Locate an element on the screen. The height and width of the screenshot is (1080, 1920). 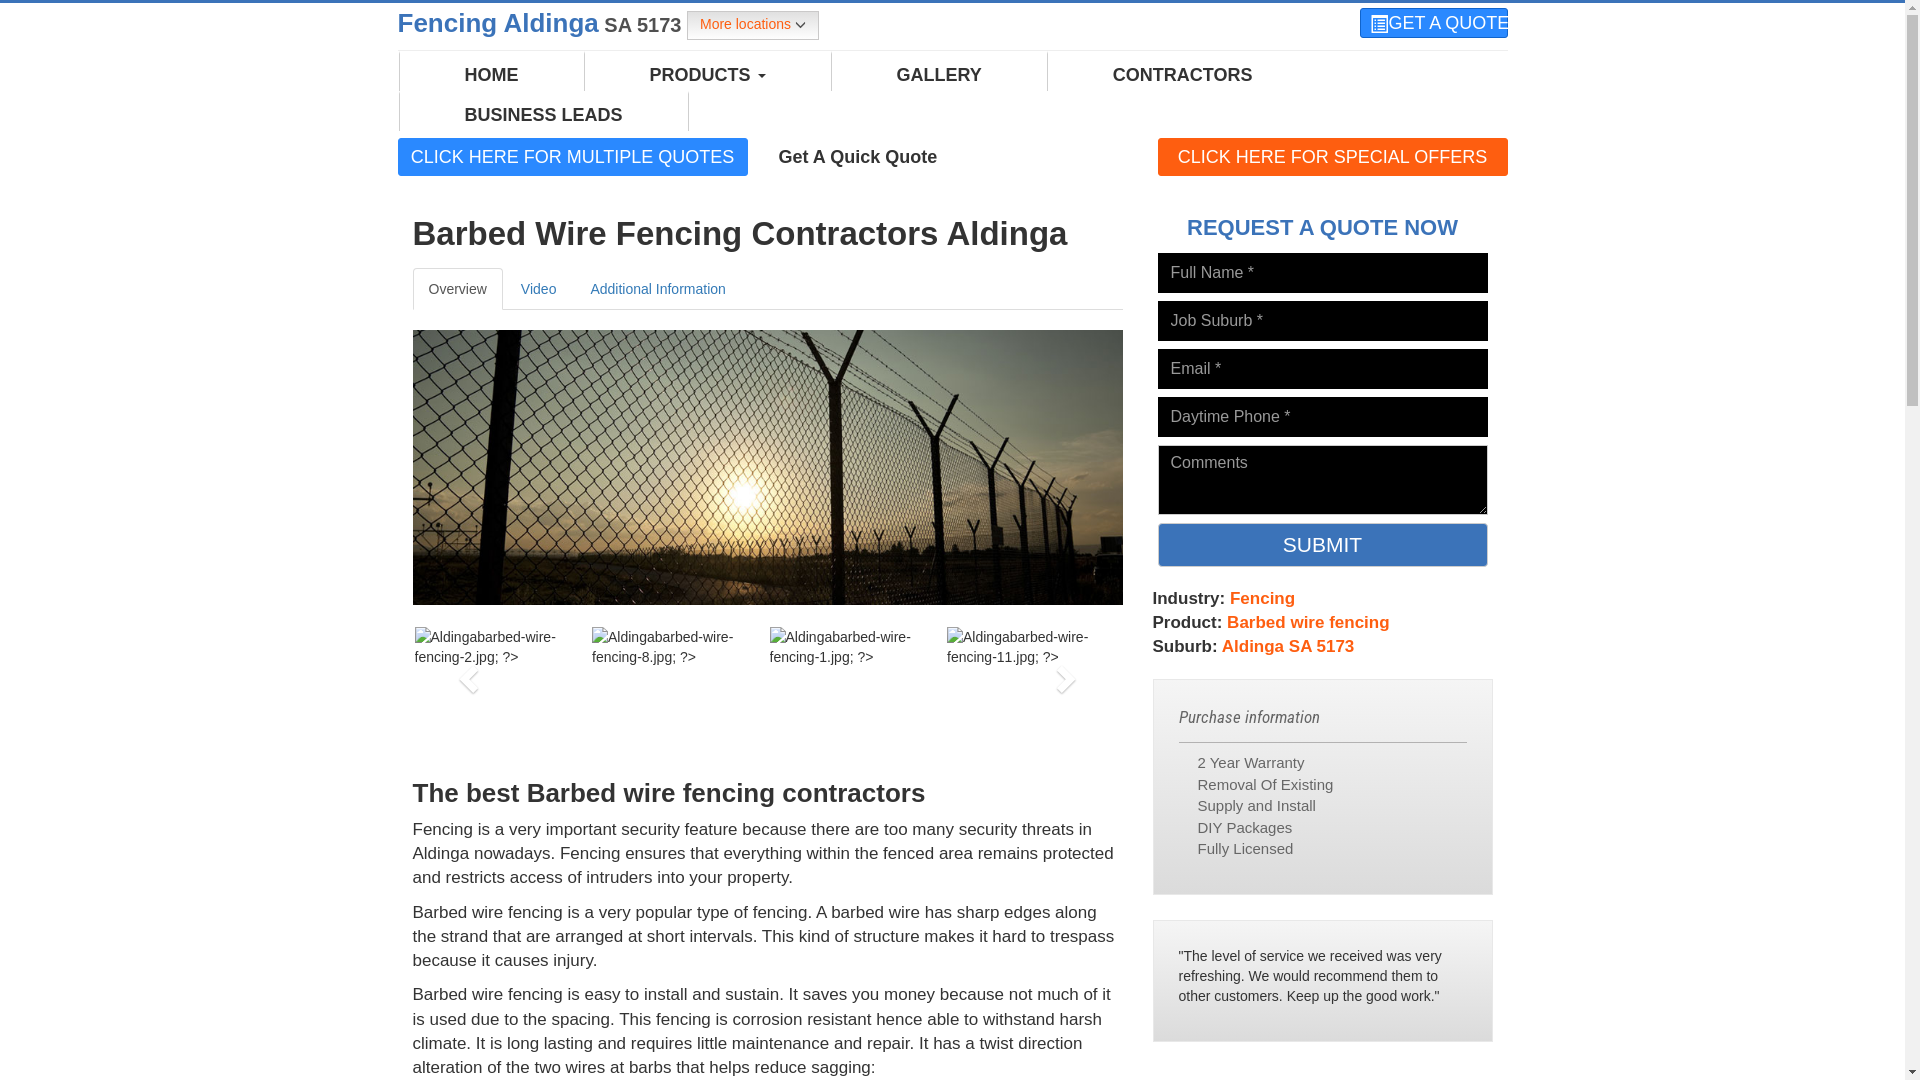
CLICK HERE FOR MULTIPLE QUOTES is located at coordinates (573, 157).